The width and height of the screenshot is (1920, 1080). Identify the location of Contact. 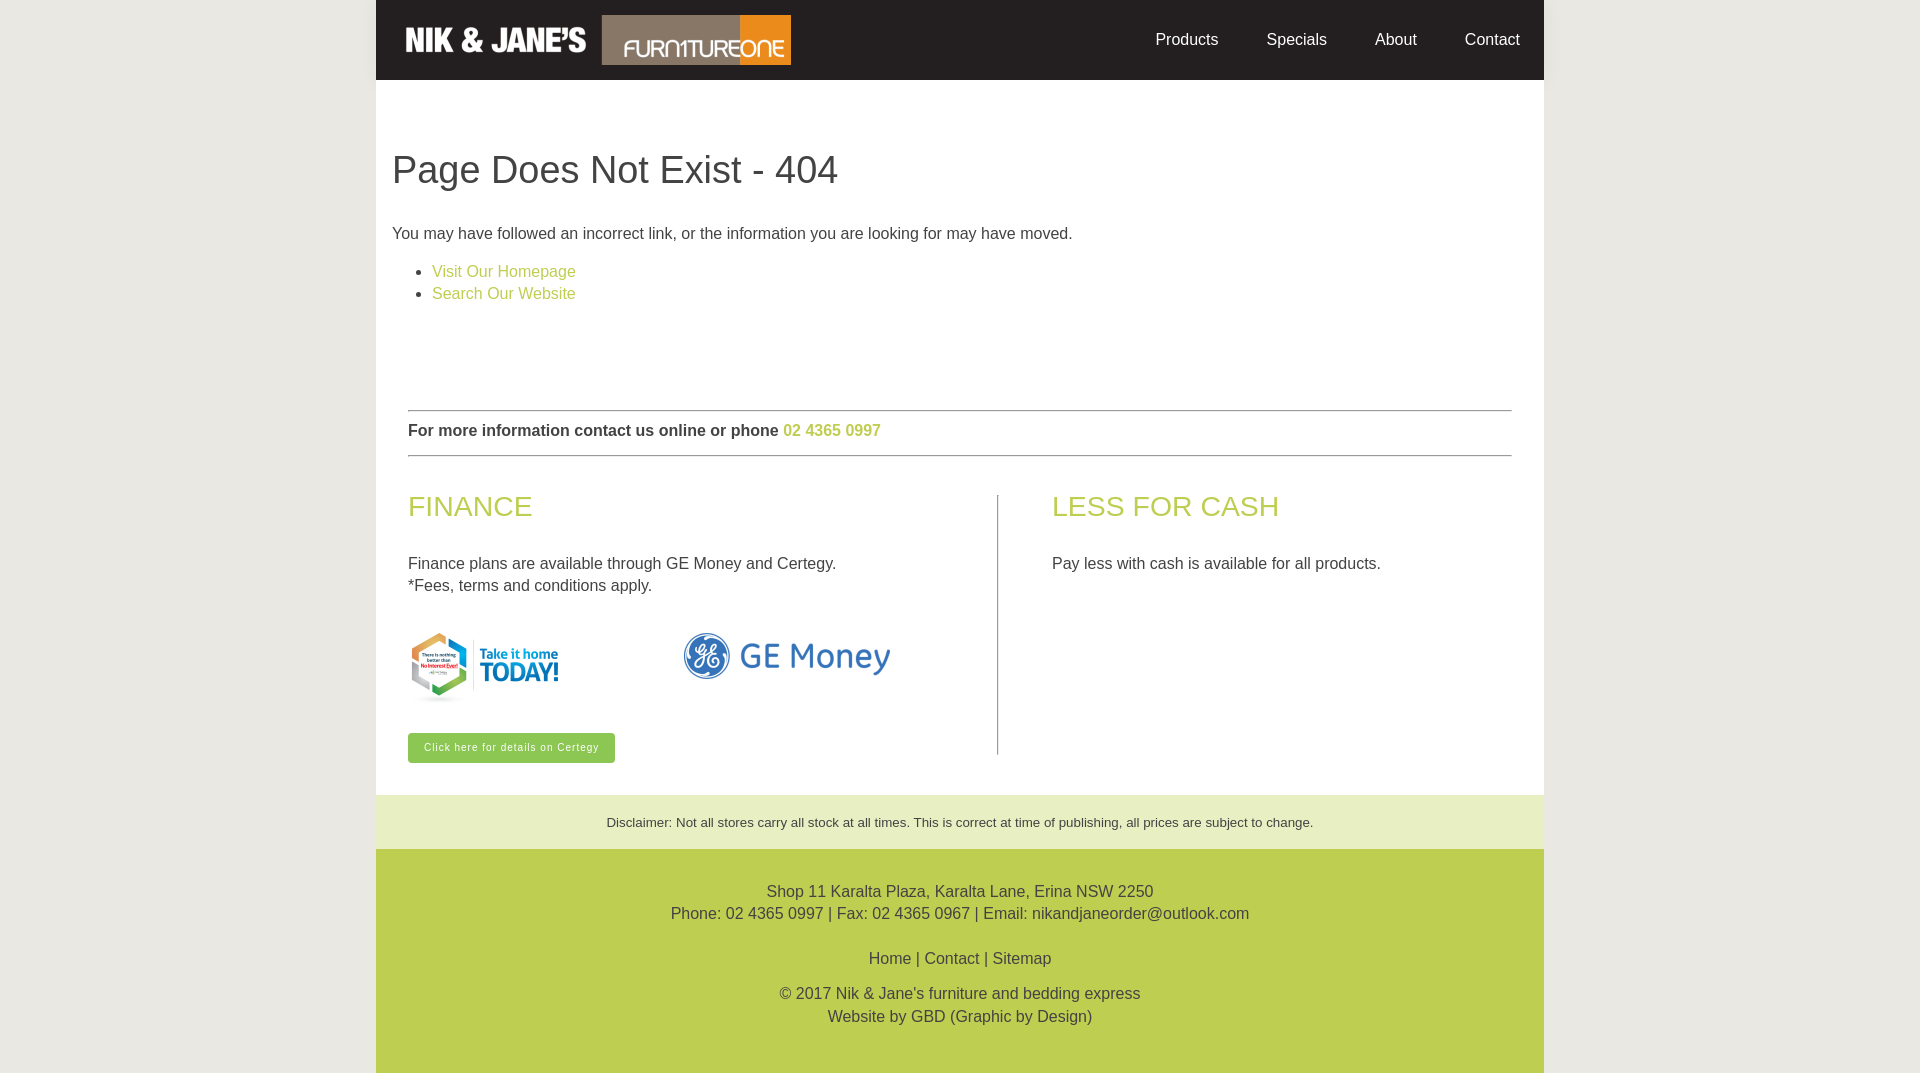
(1492, 40).